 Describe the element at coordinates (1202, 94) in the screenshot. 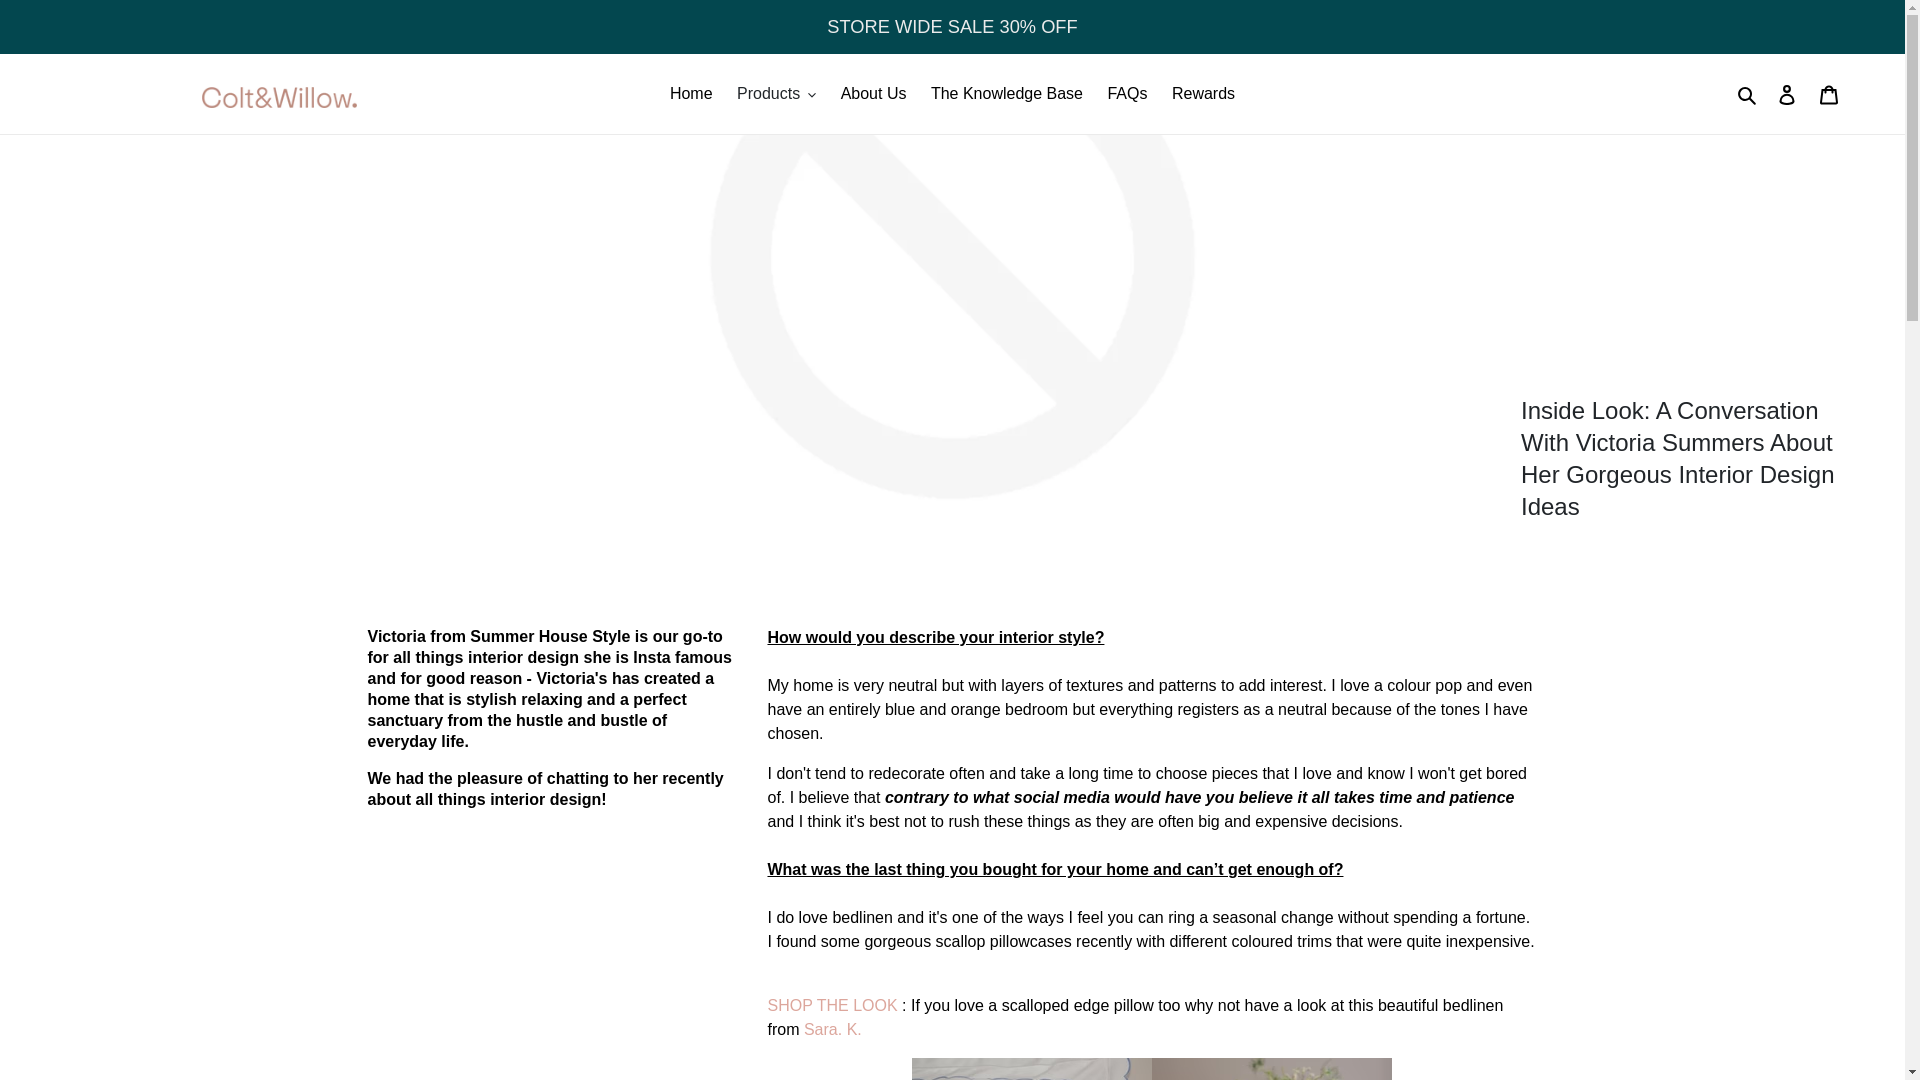

I see `Rewards` at that location.